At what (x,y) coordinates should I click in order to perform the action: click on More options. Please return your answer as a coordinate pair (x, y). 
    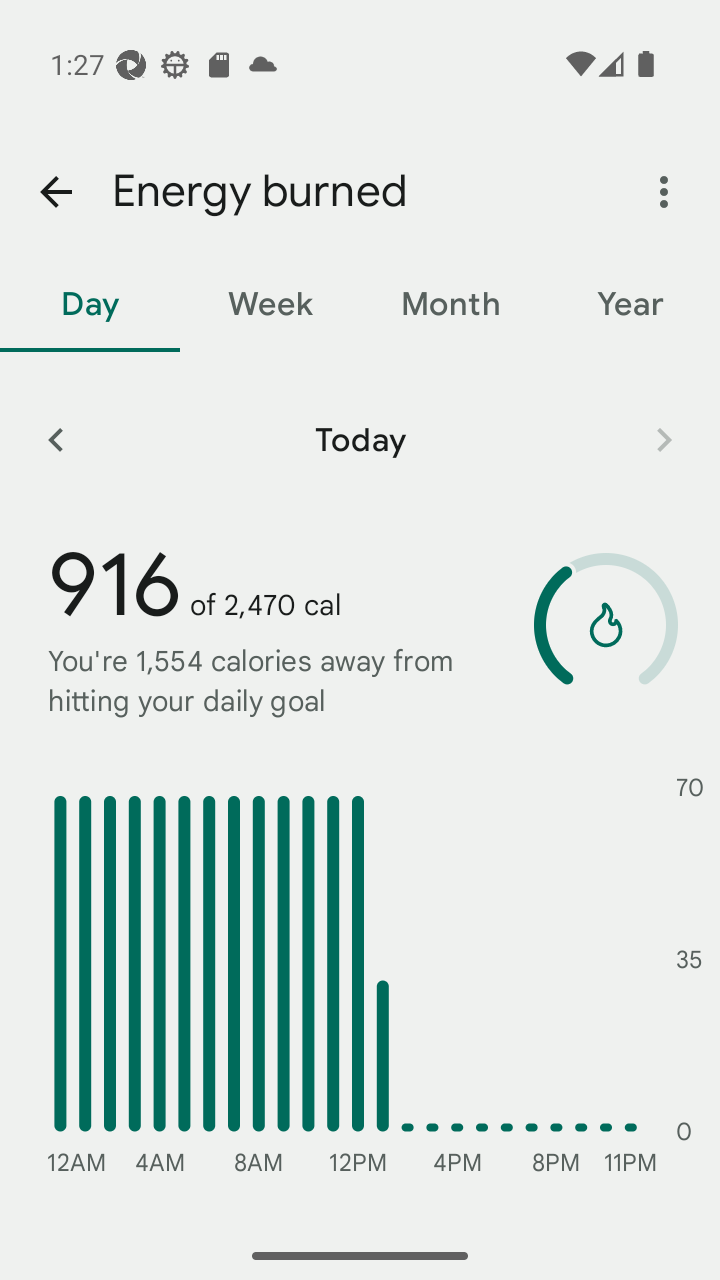
    Looking at the image, I should click on (664, 192).